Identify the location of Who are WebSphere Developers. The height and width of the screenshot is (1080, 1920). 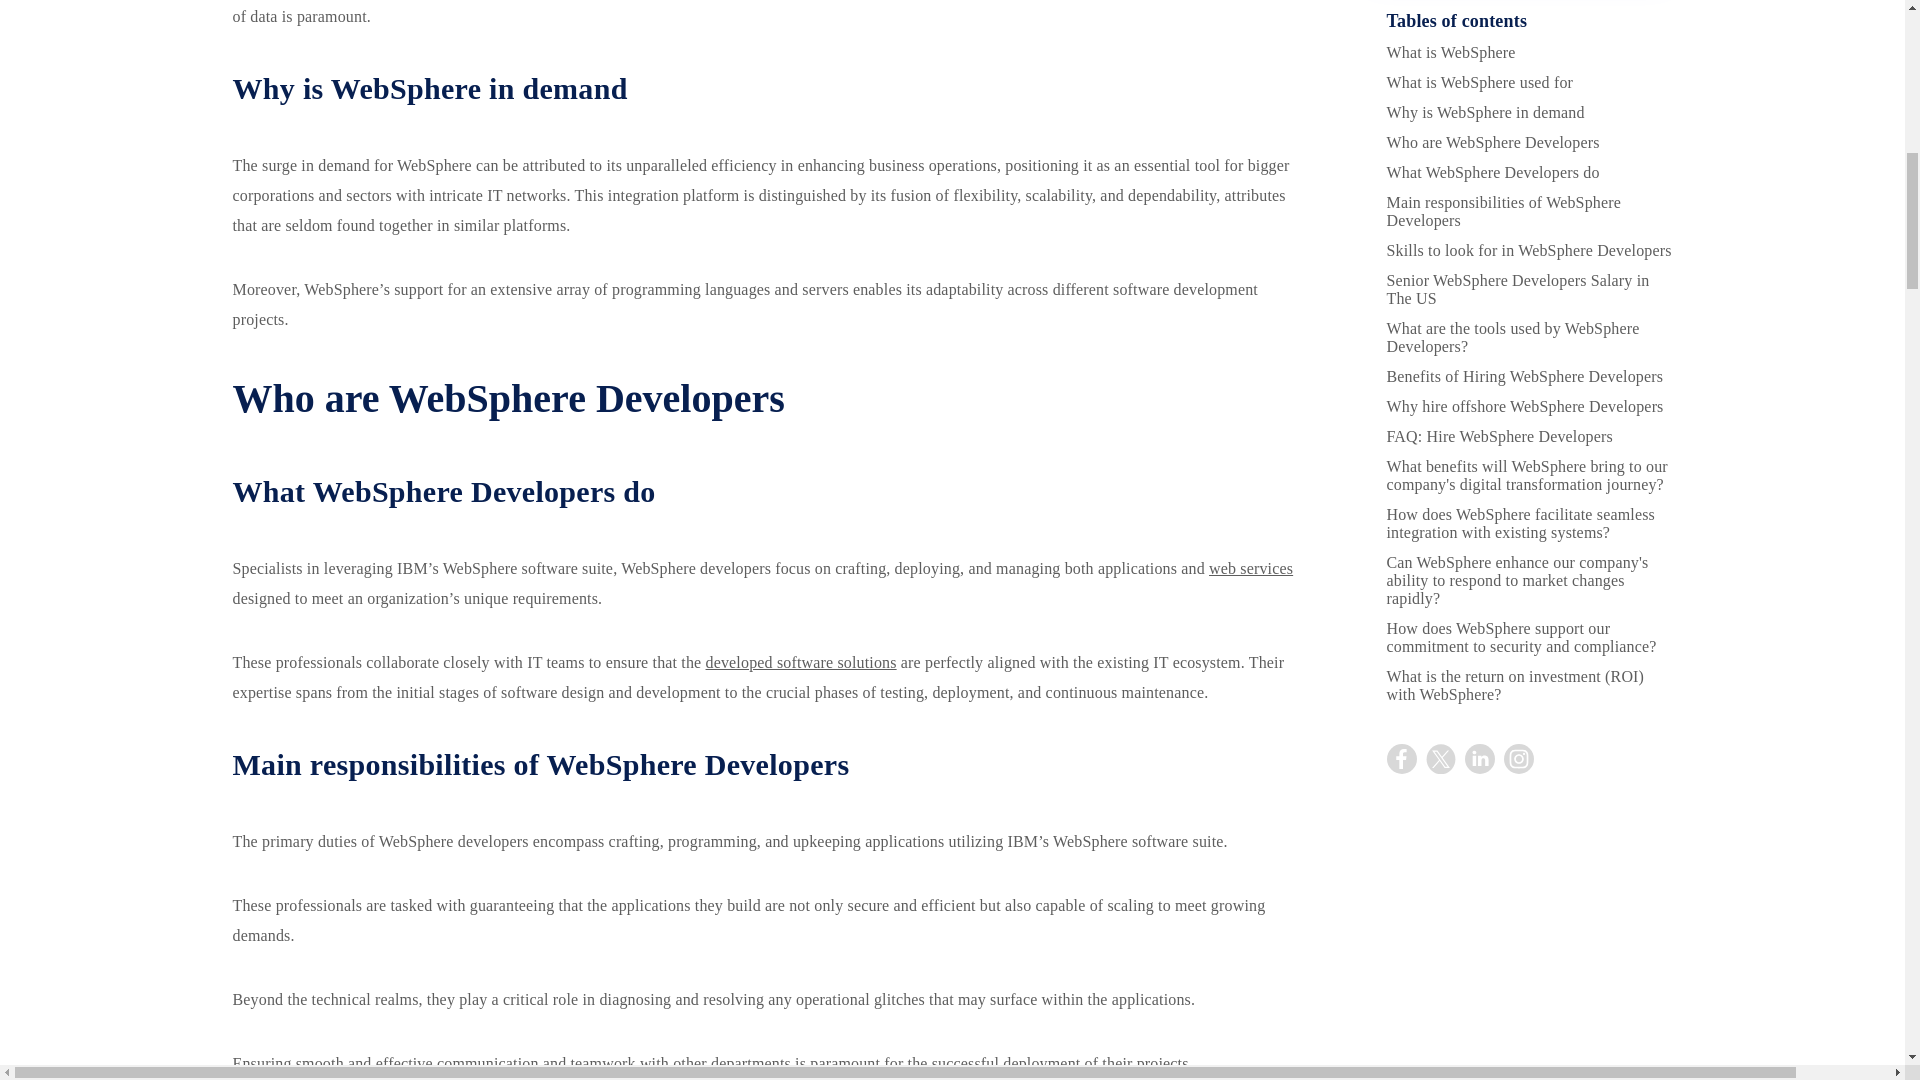
(1492, 142).